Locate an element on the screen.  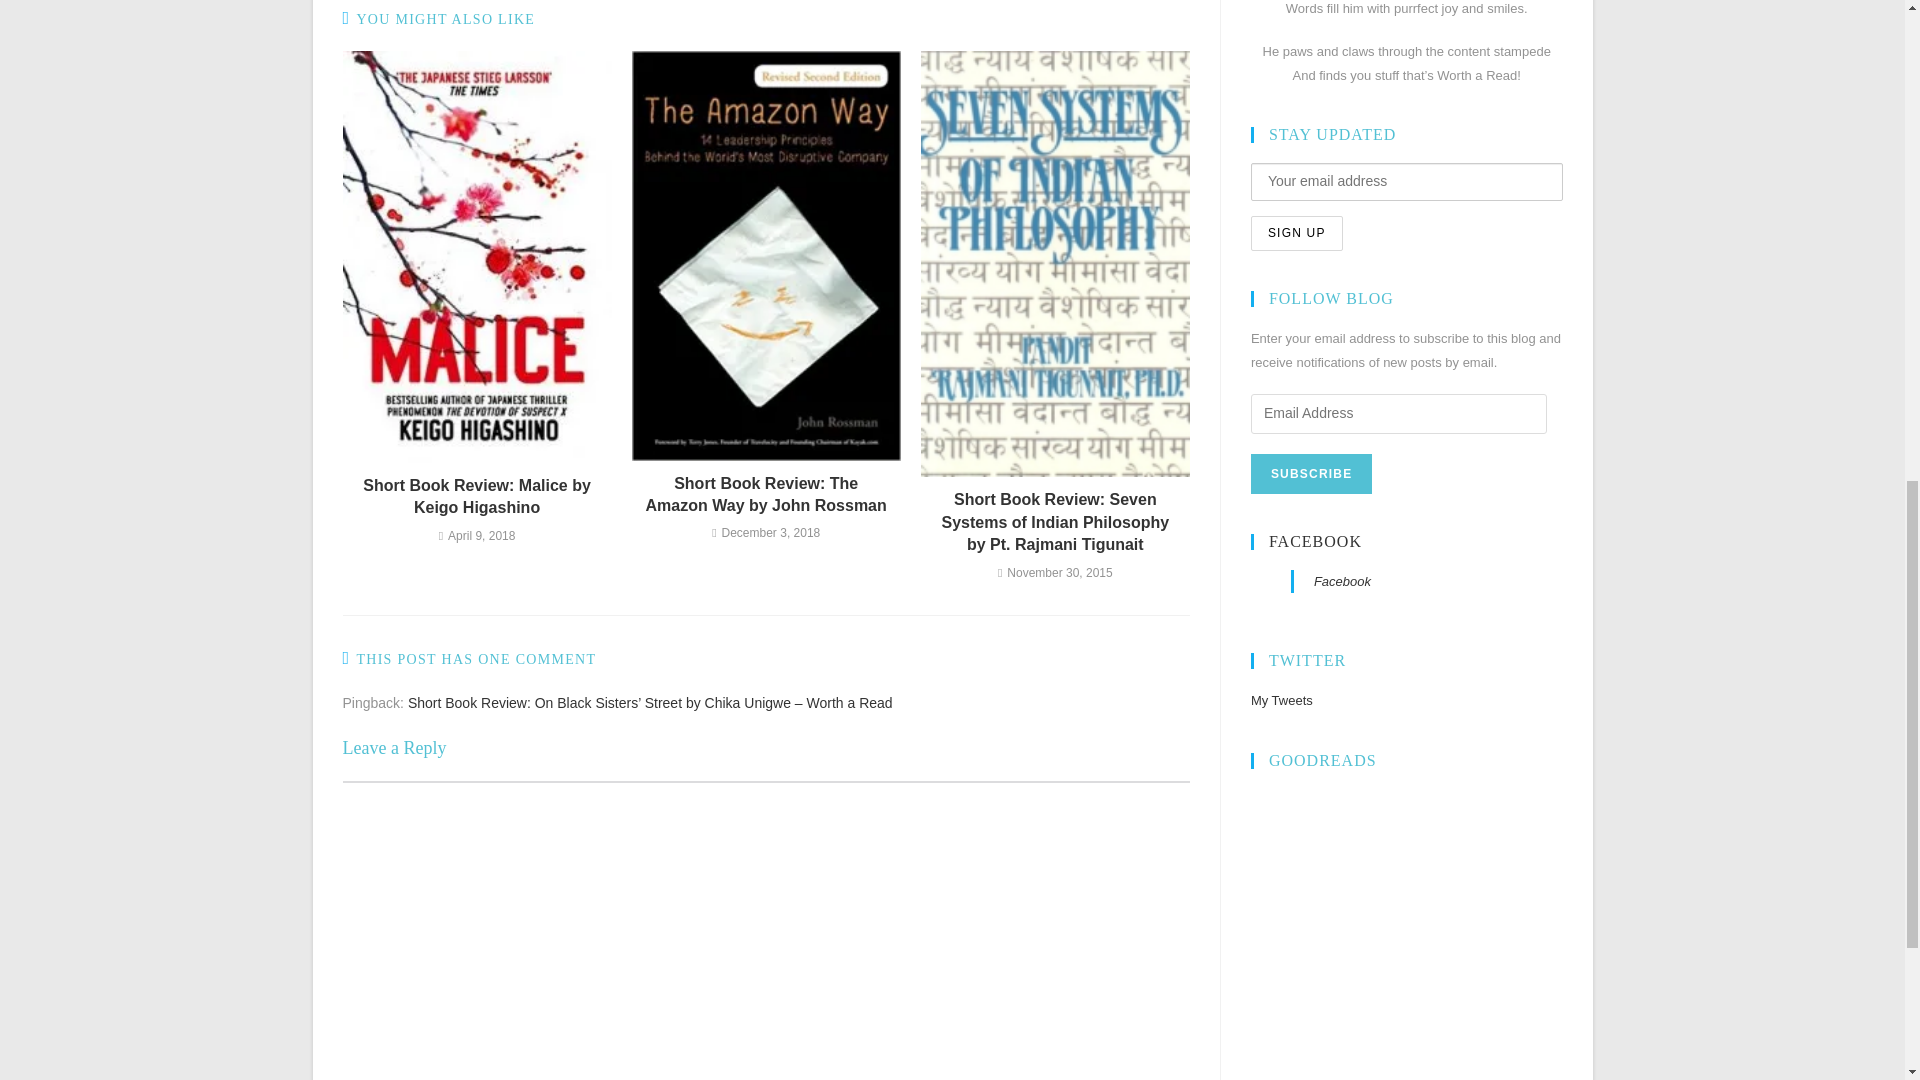
Short Book Review: Malice by Keigo Higashino is located at coordinates (476, 497).